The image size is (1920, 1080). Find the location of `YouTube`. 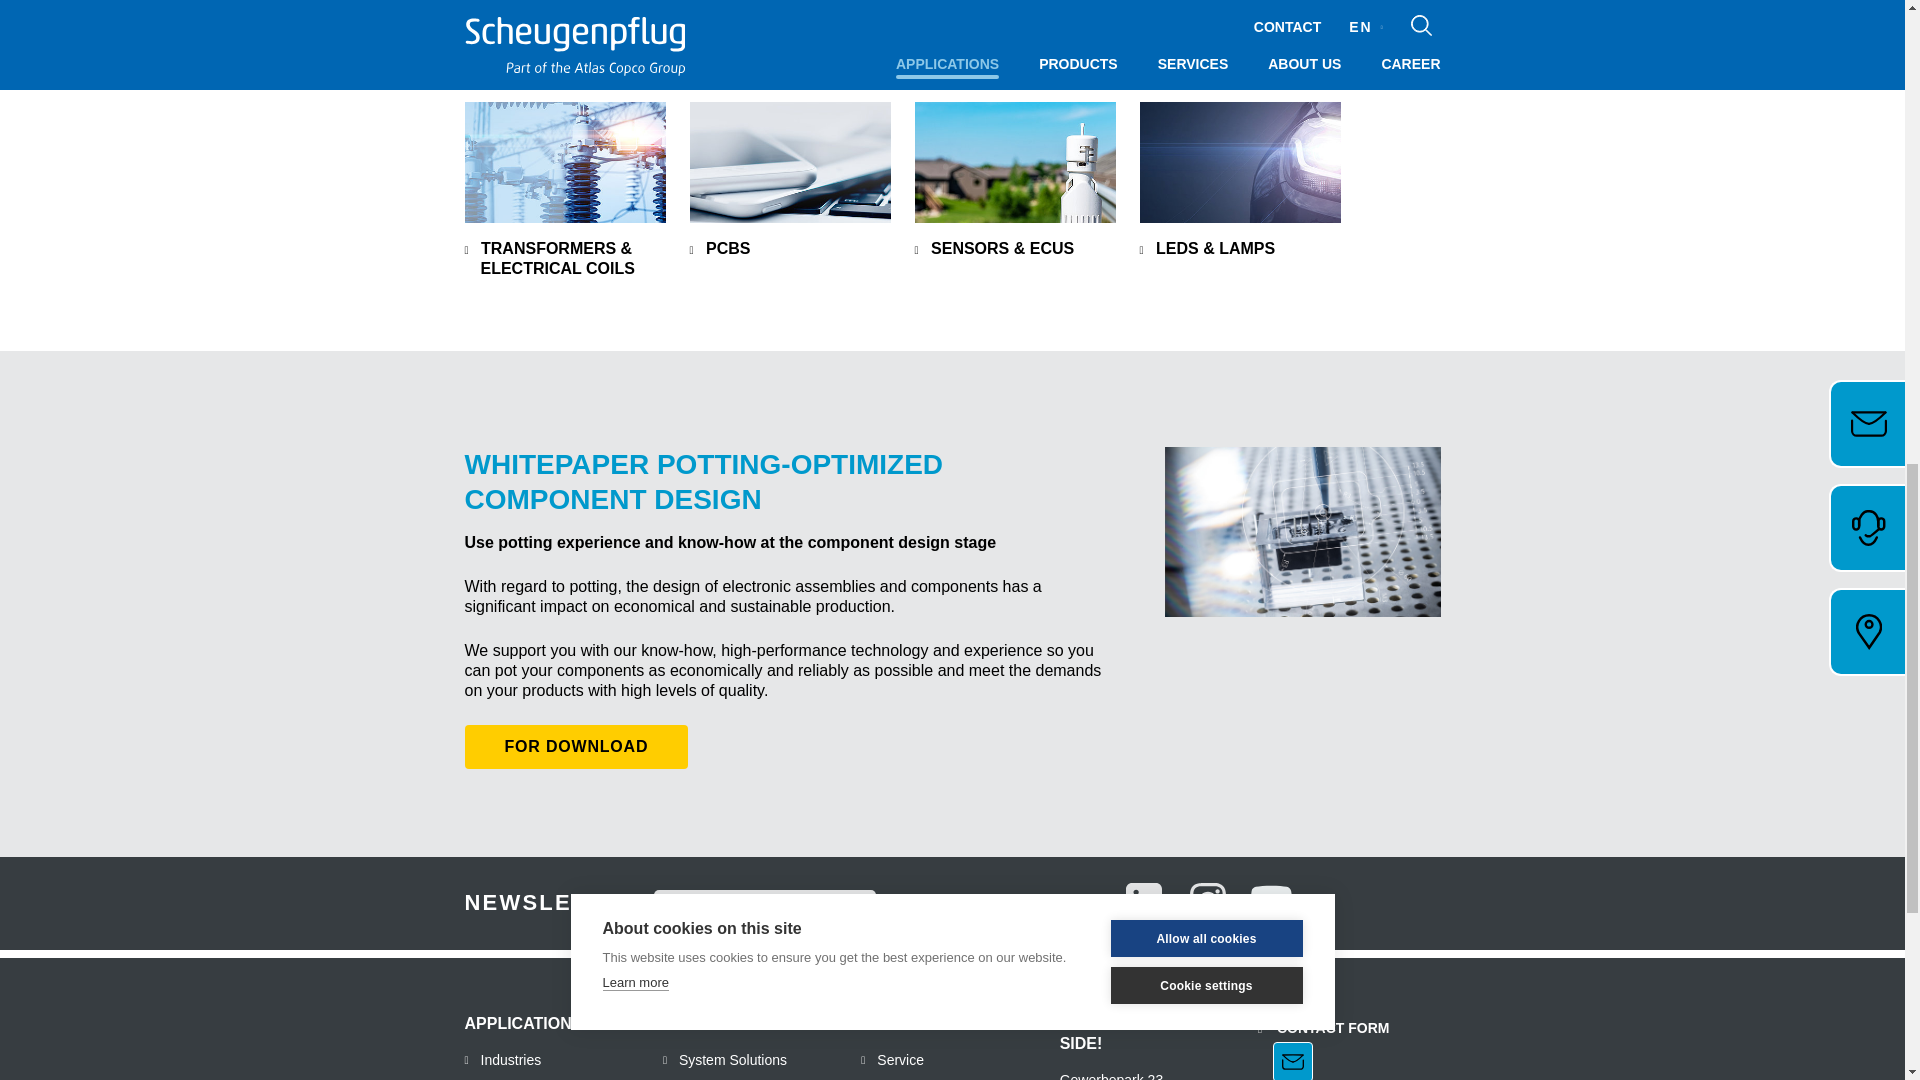

YouTube is located at coordinates (1272, 902).